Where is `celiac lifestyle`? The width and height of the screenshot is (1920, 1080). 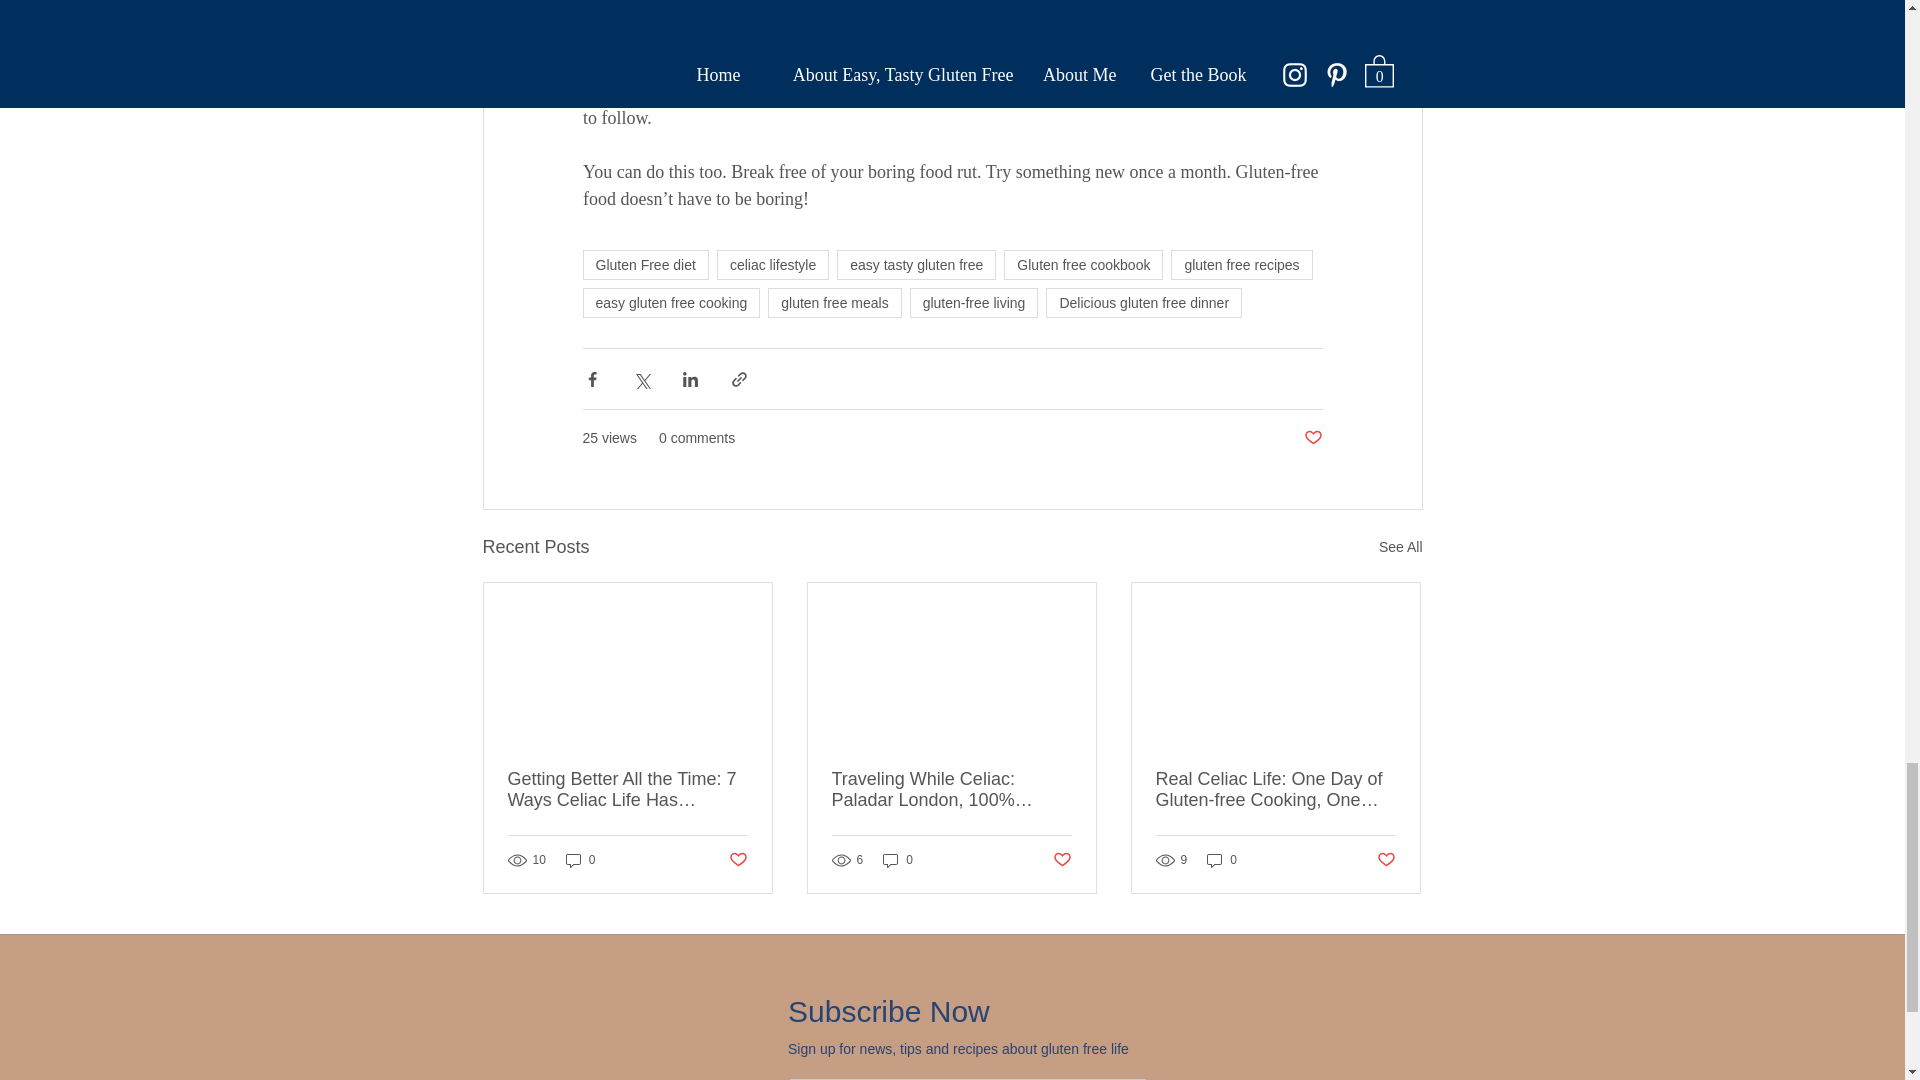 celiac lifestyle is located at coordinates (772, 264).